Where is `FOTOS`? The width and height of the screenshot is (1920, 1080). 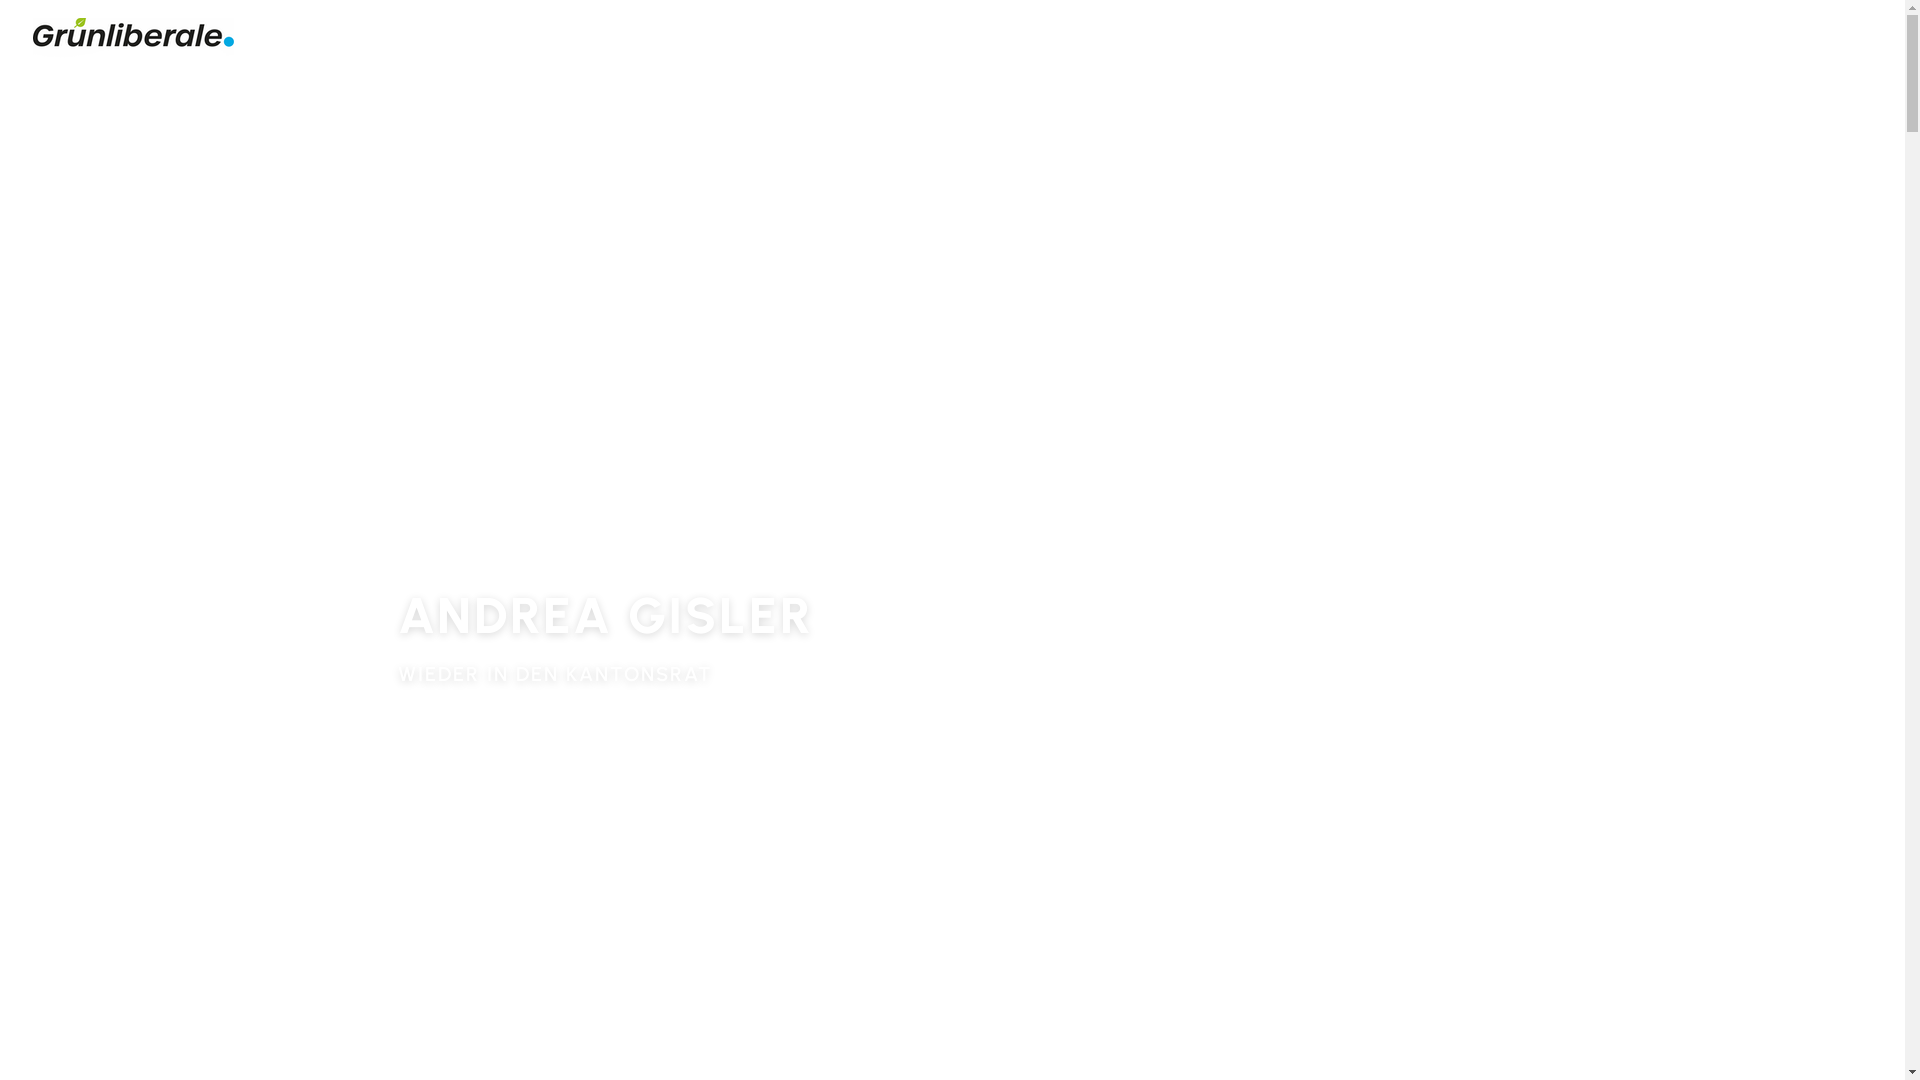 FOTOS is located at coordinates (1736, 42).